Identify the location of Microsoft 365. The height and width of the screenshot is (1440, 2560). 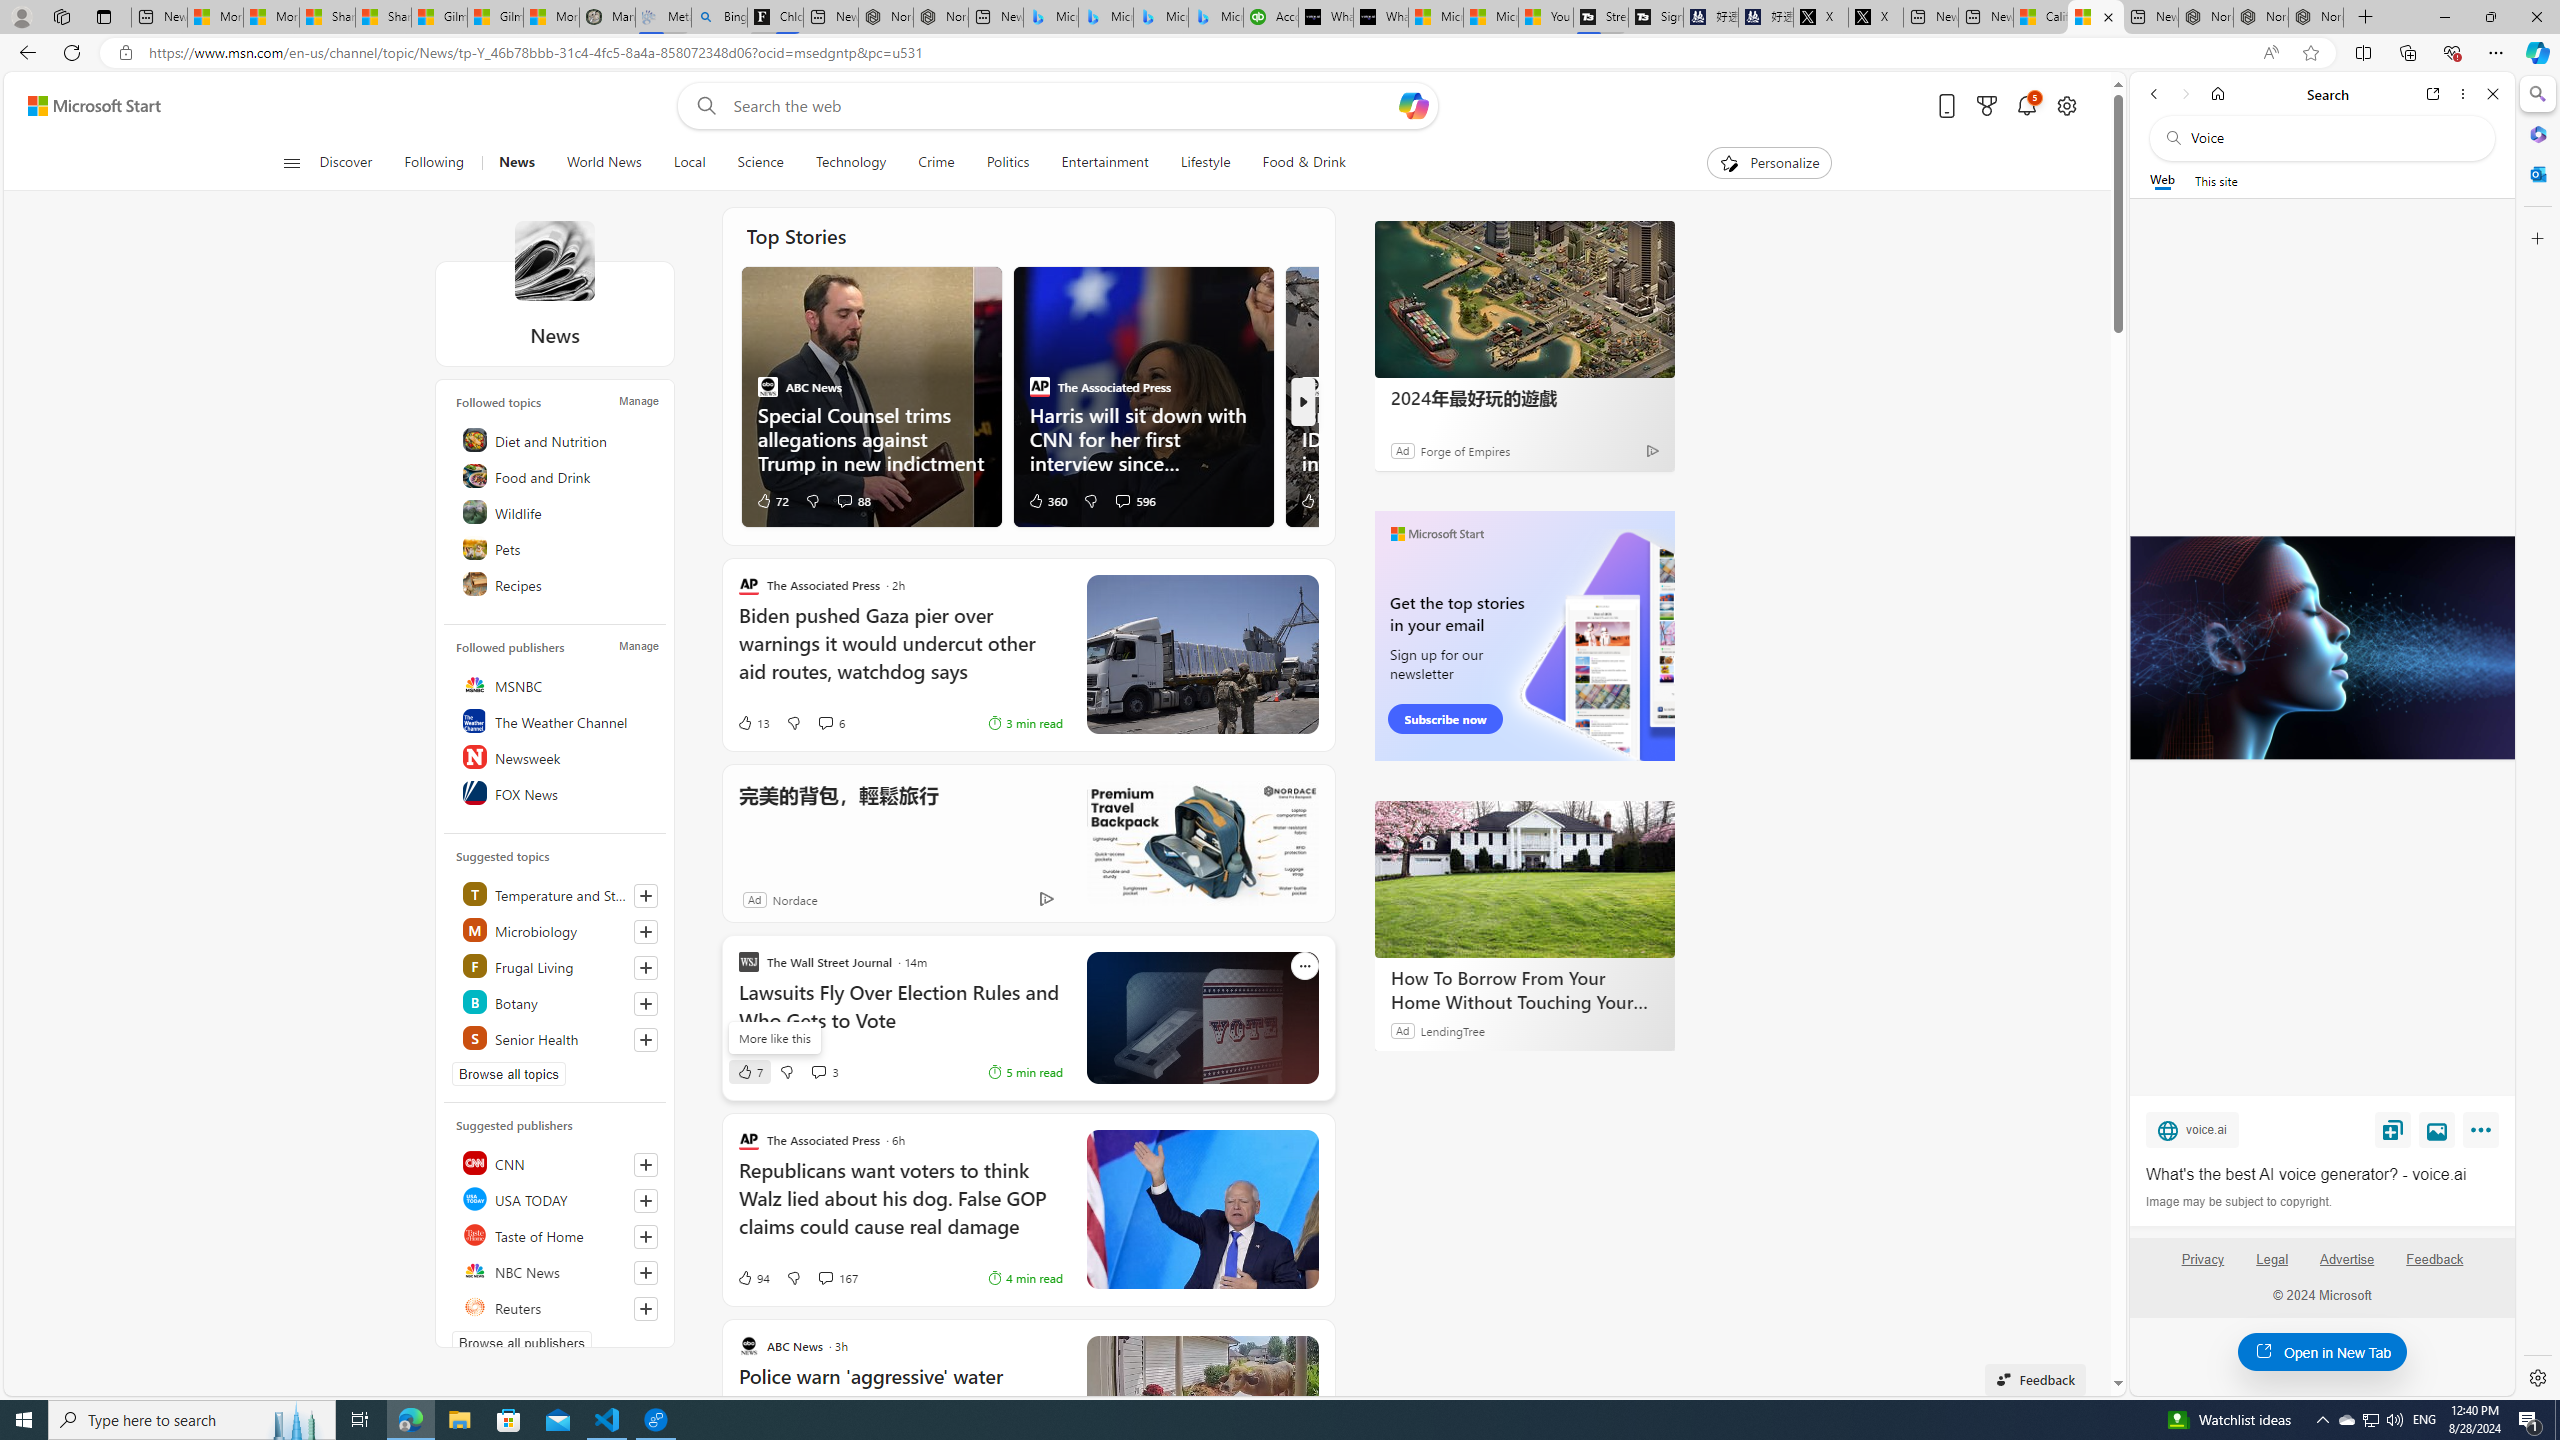
(2536, 134).